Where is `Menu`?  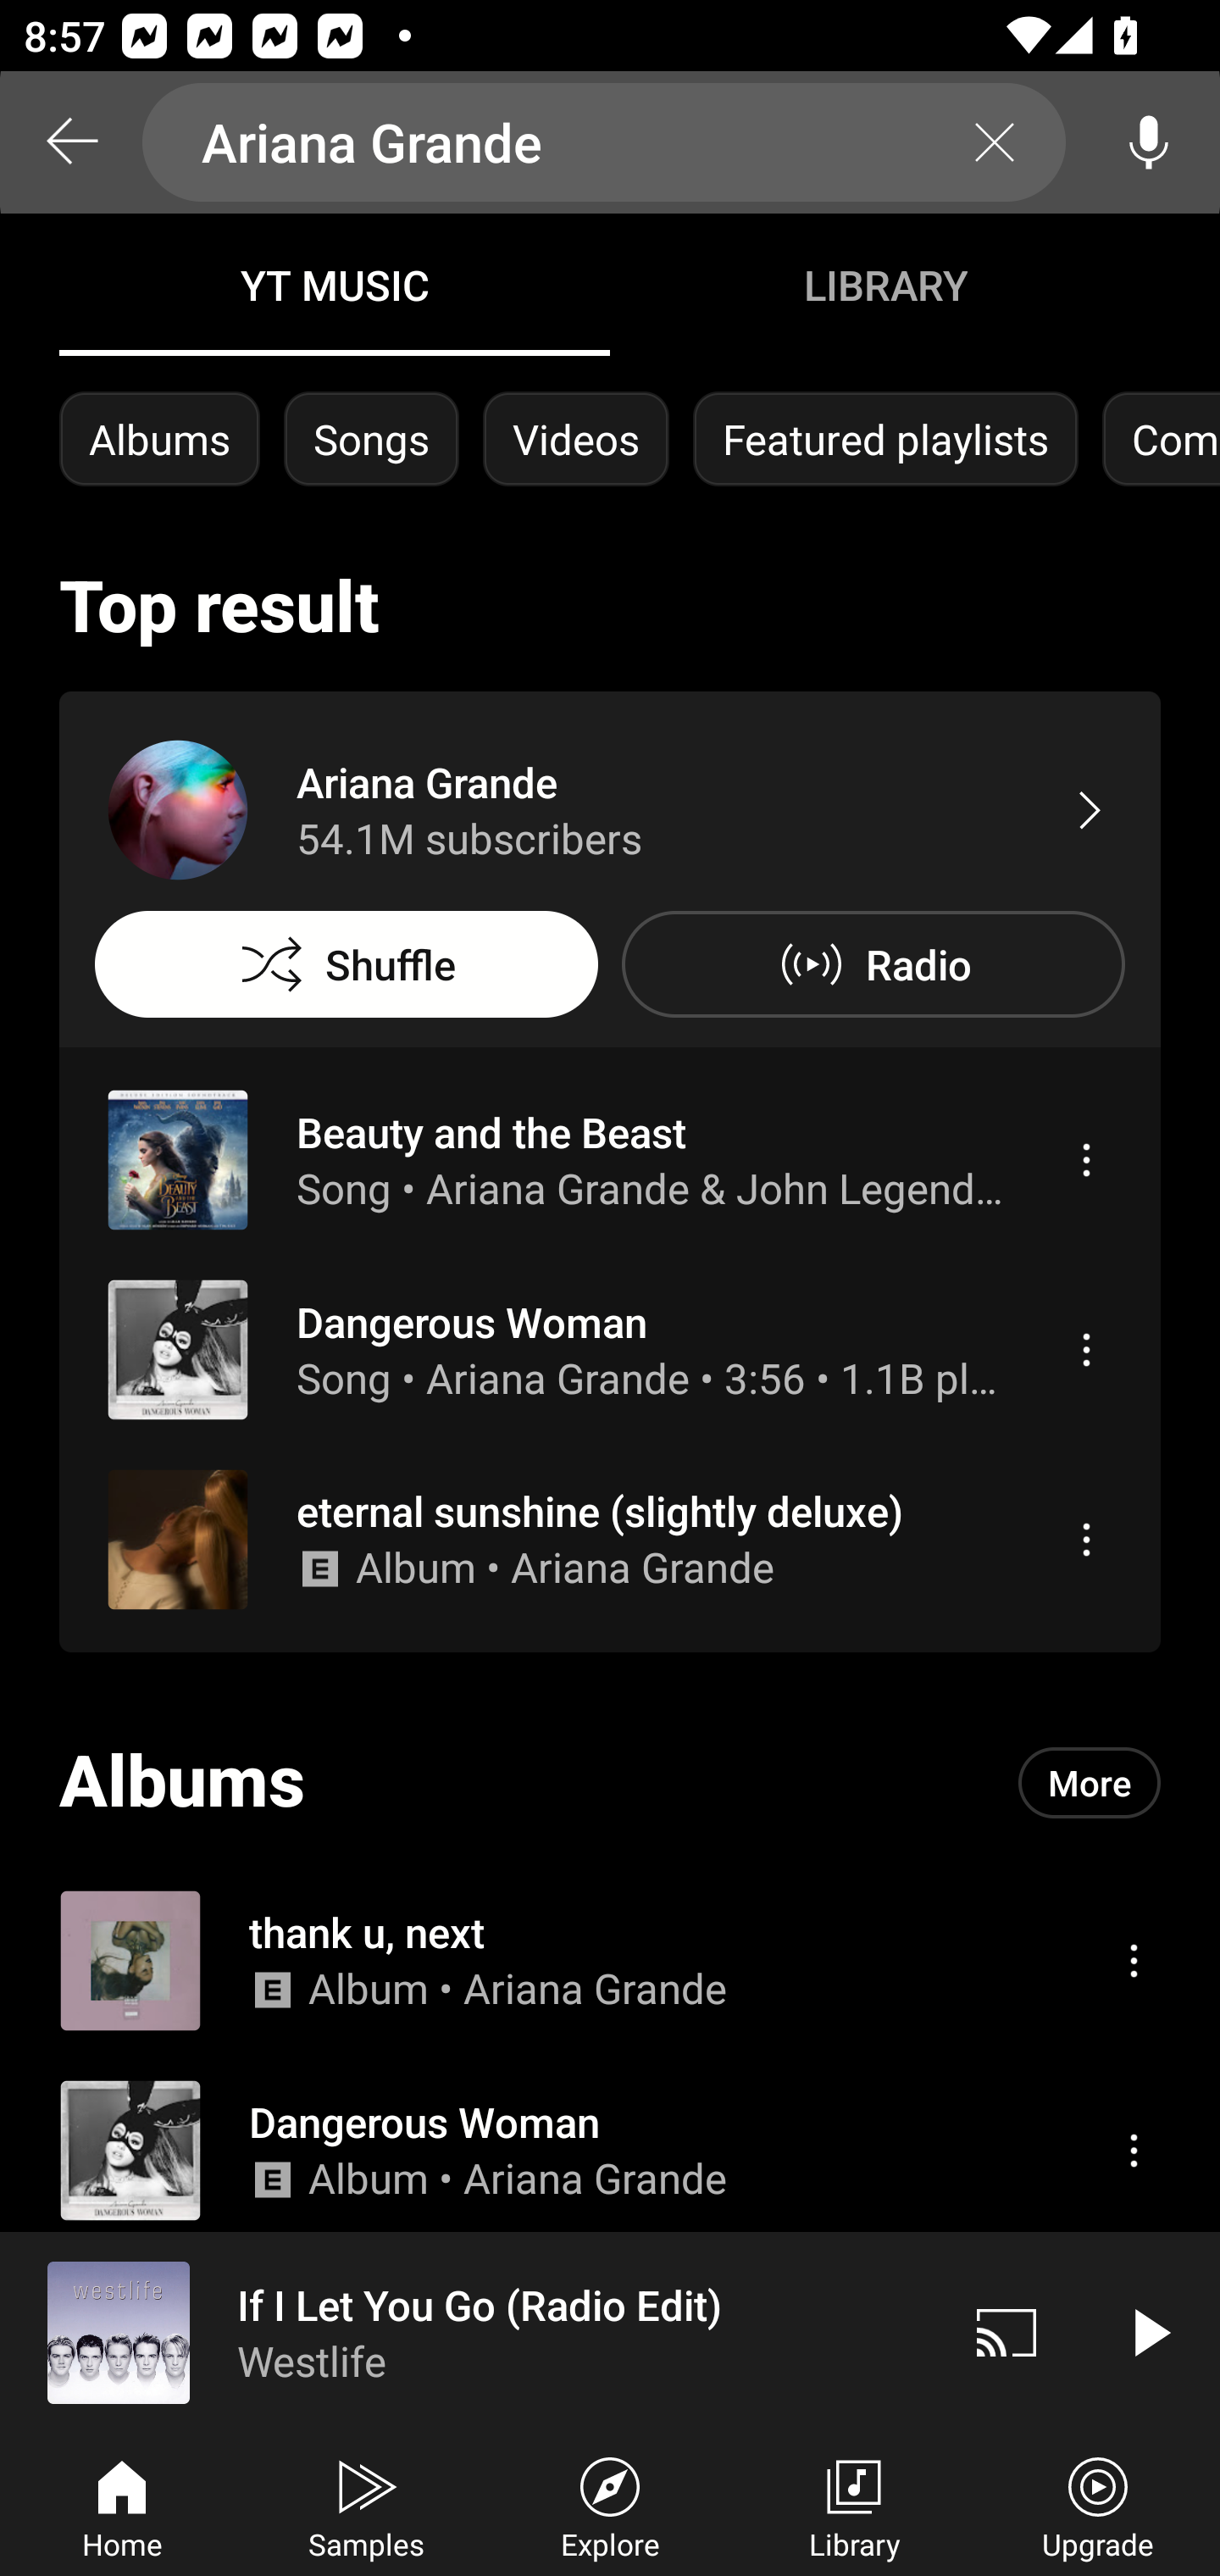 Menu is located at coordinates (1086, 1159).